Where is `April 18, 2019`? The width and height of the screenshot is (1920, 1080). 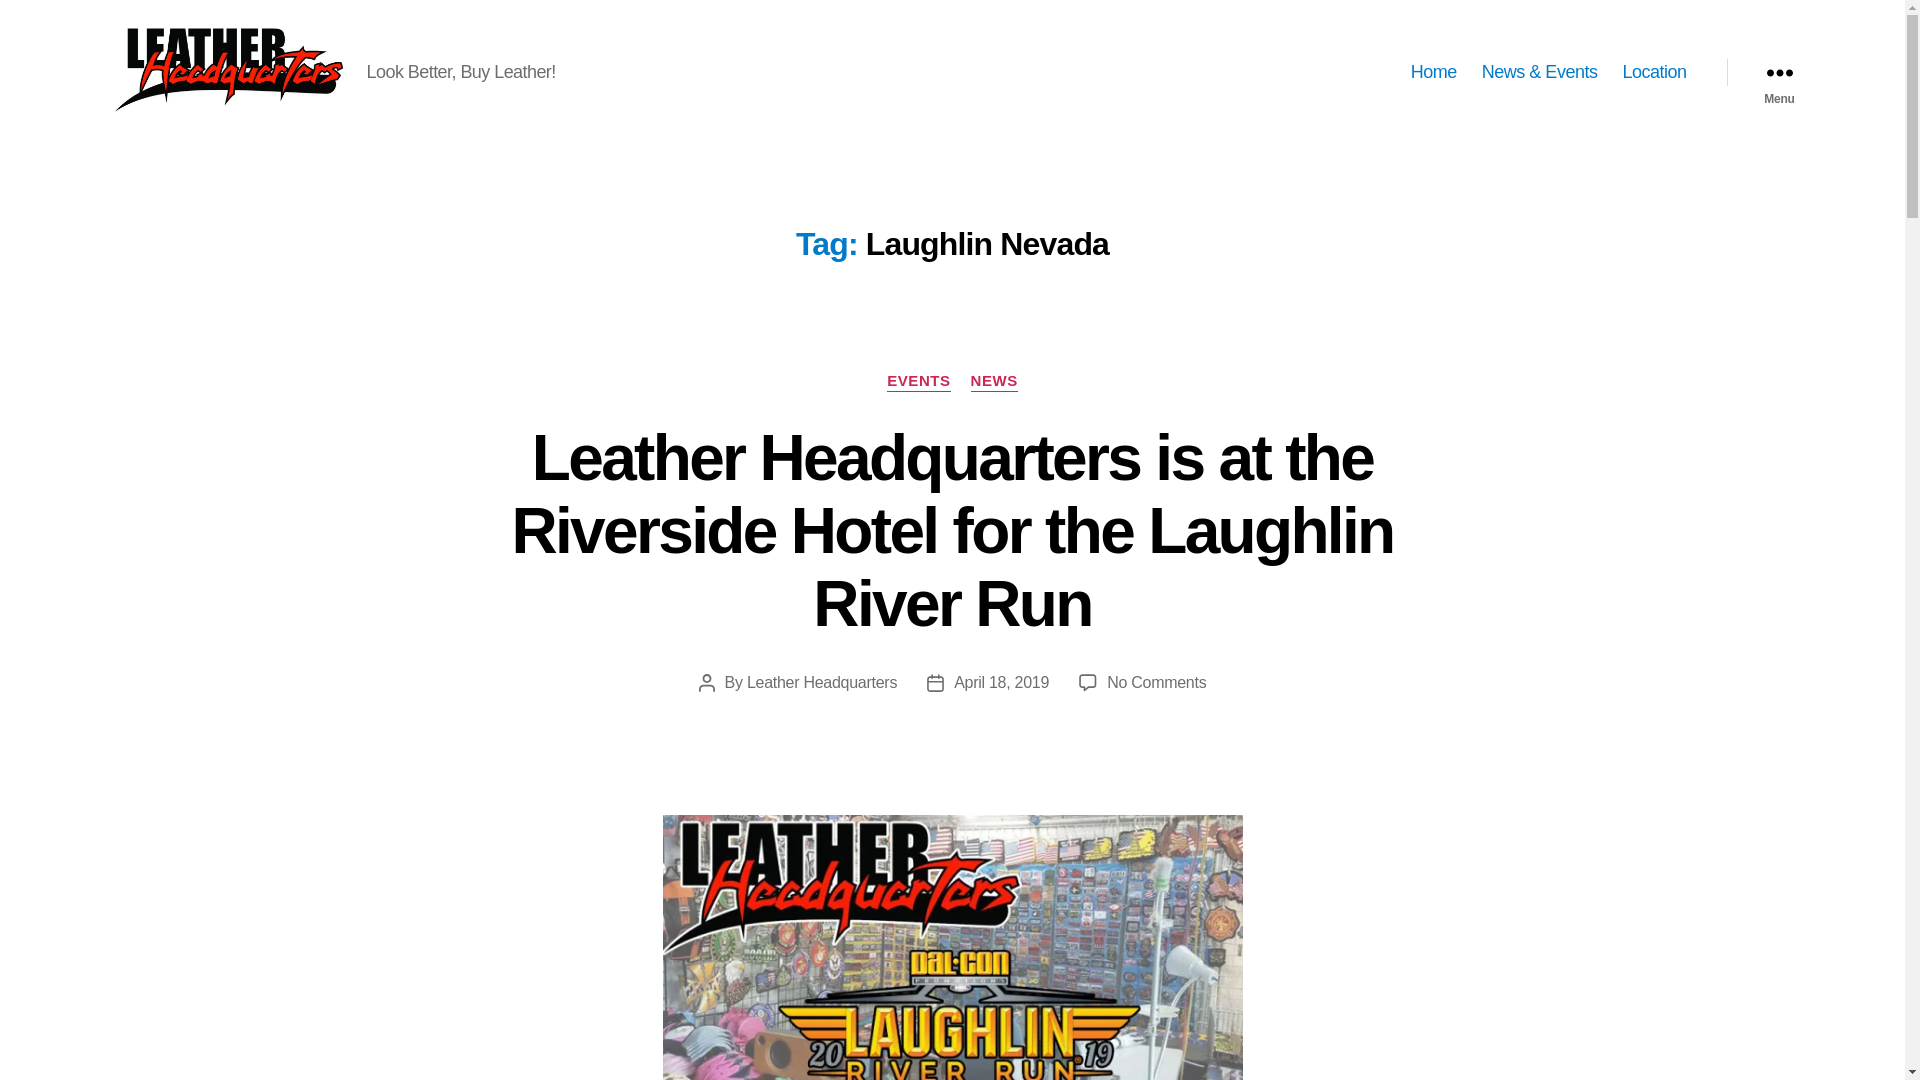 April 18, 2019 is located at coordinates (1001, 682).